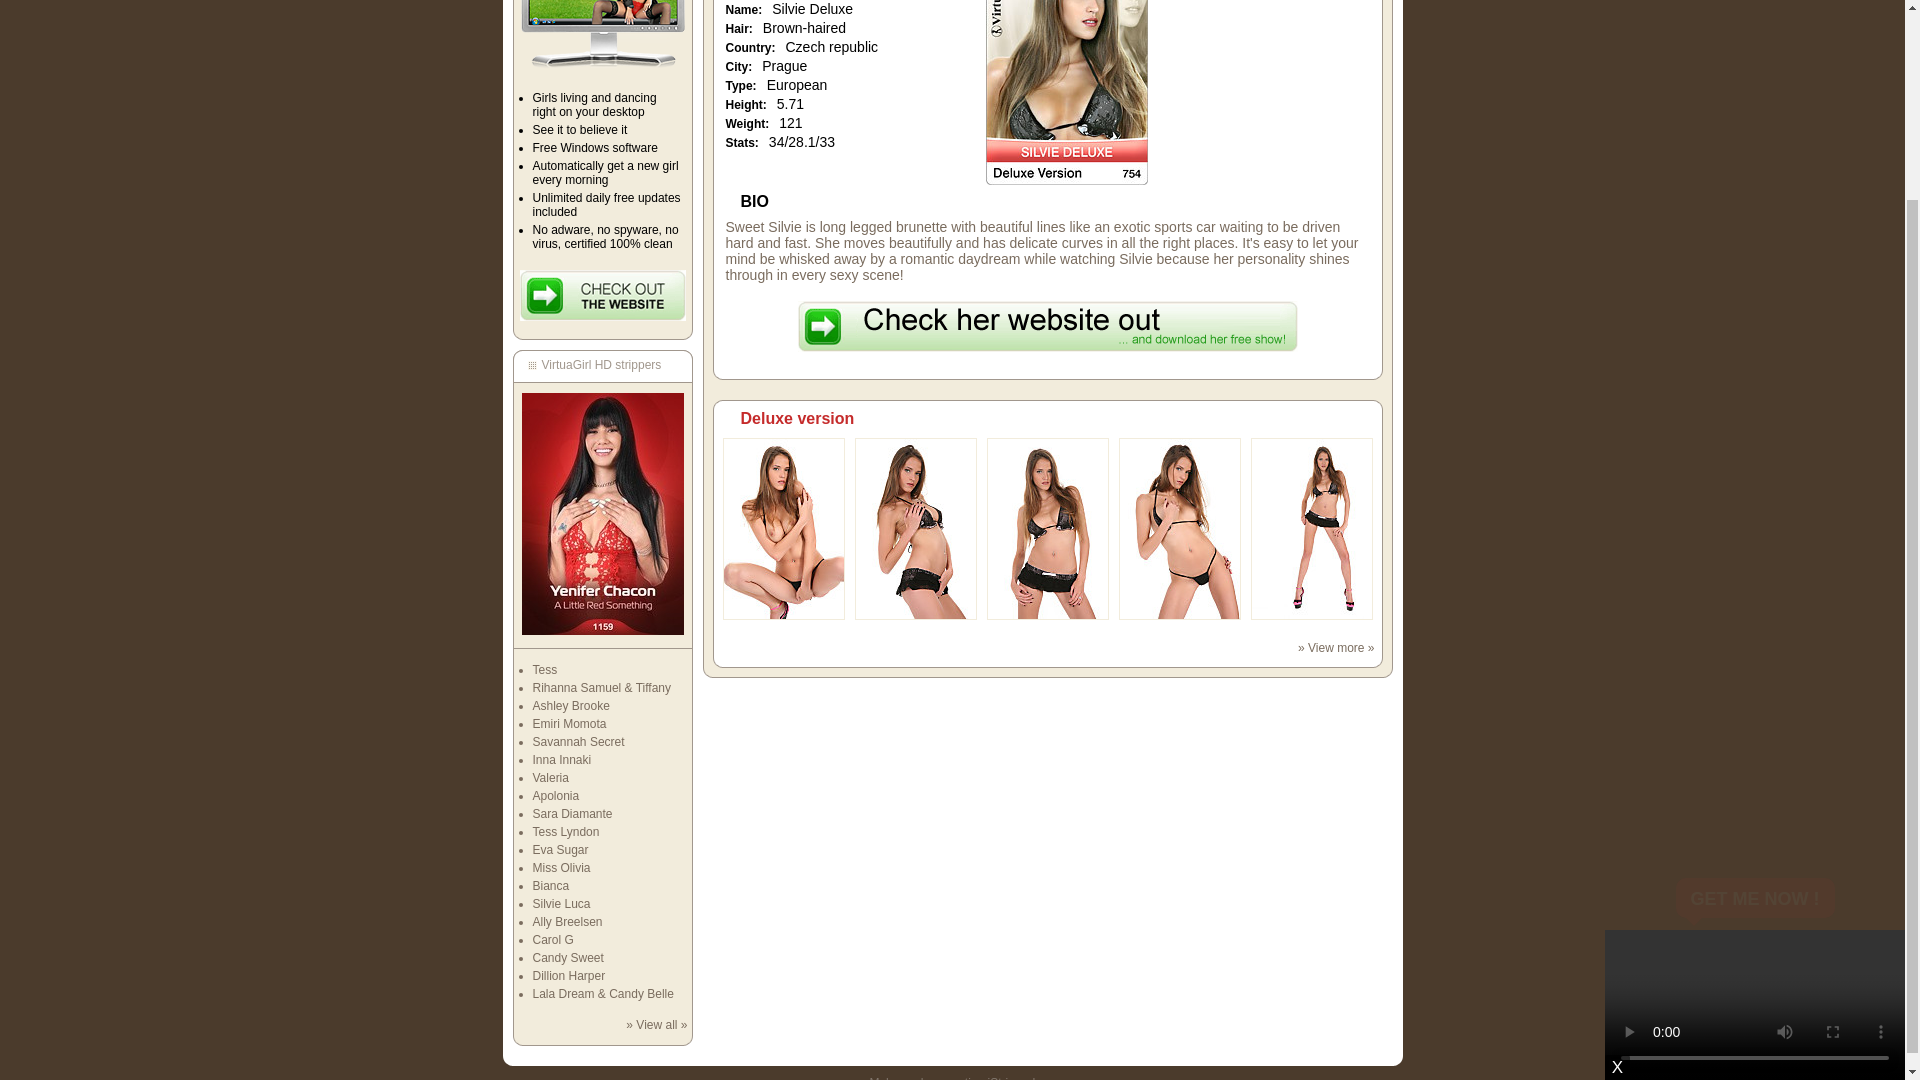 The image size is (1920, 1080). What do you see at coordinates (570, 705) in the screenshot?
I see `Ashley Brooke` at bounding box center [570, 705].